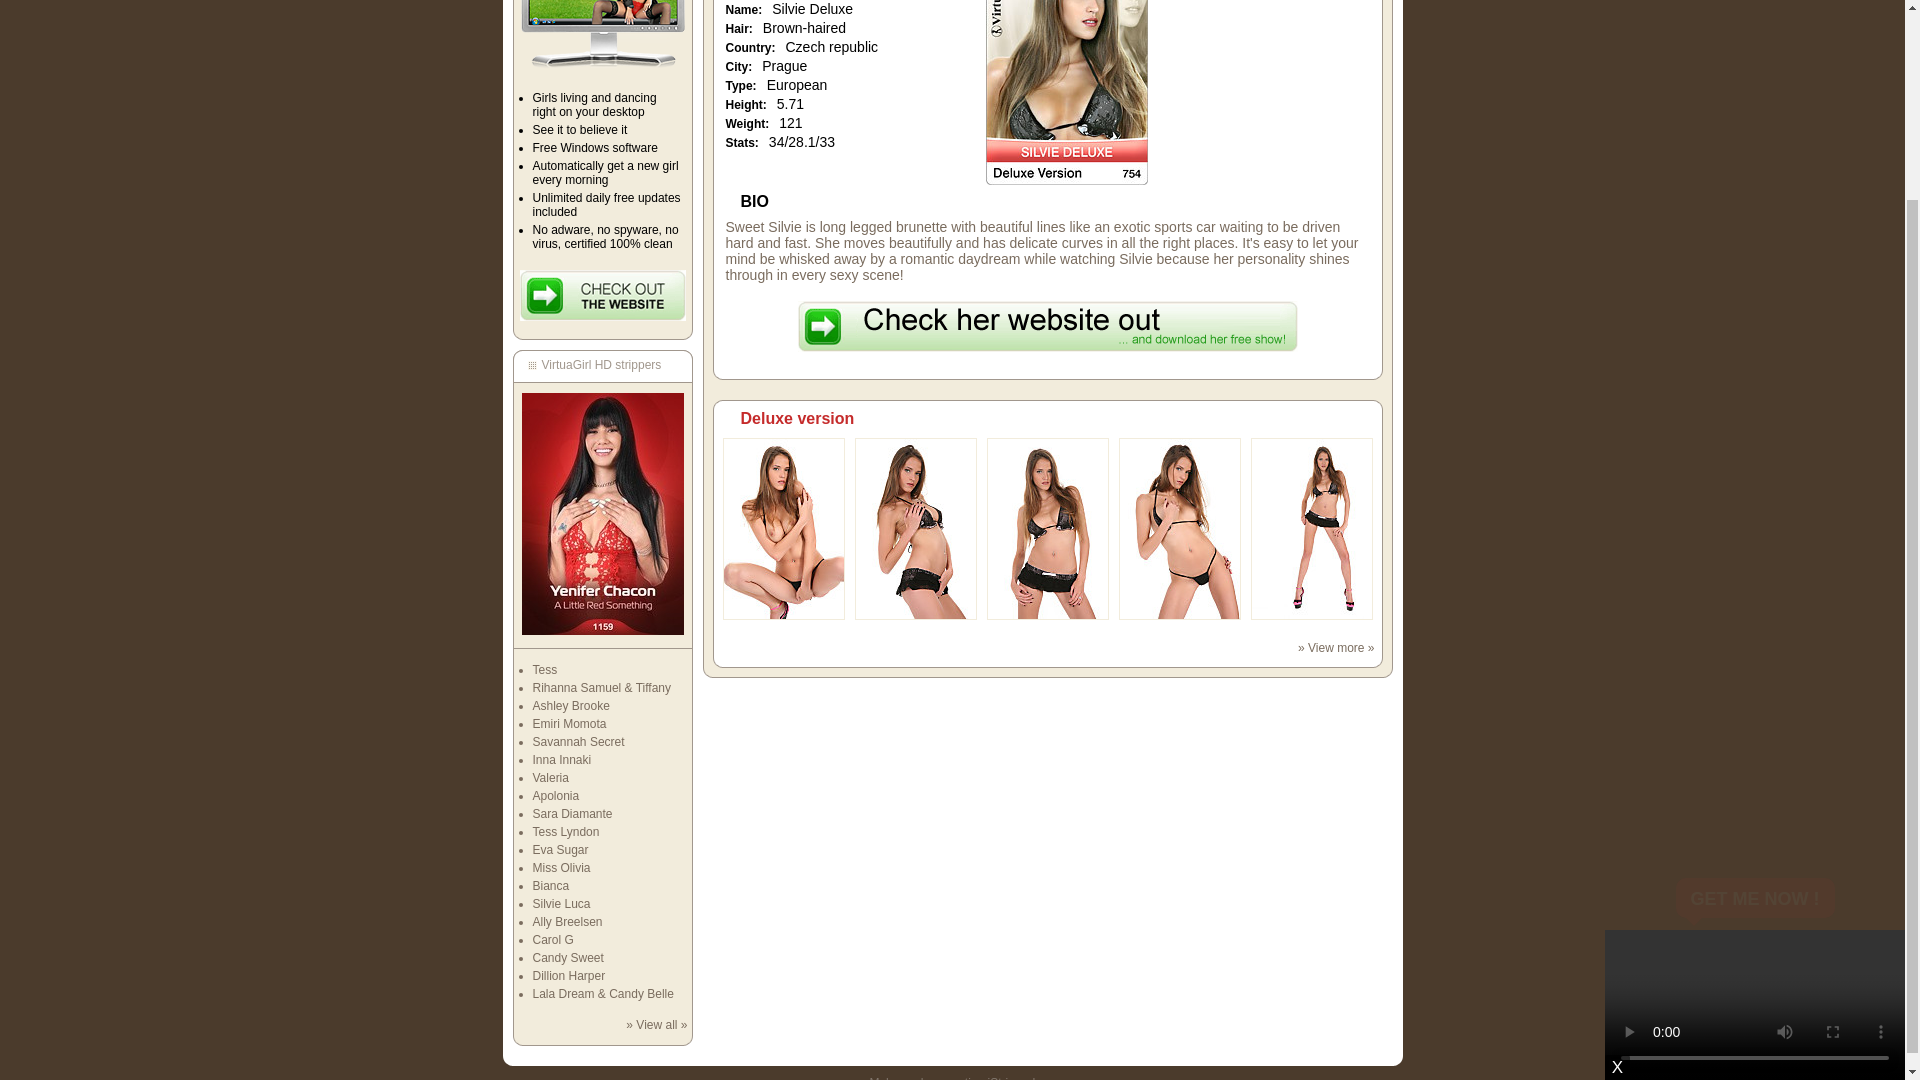 The image size is (1920, 1080). What do you see at coordinates (570, 705) in the screenshot?
I see `Ashley Brooke` at bounding box center [570, 705].